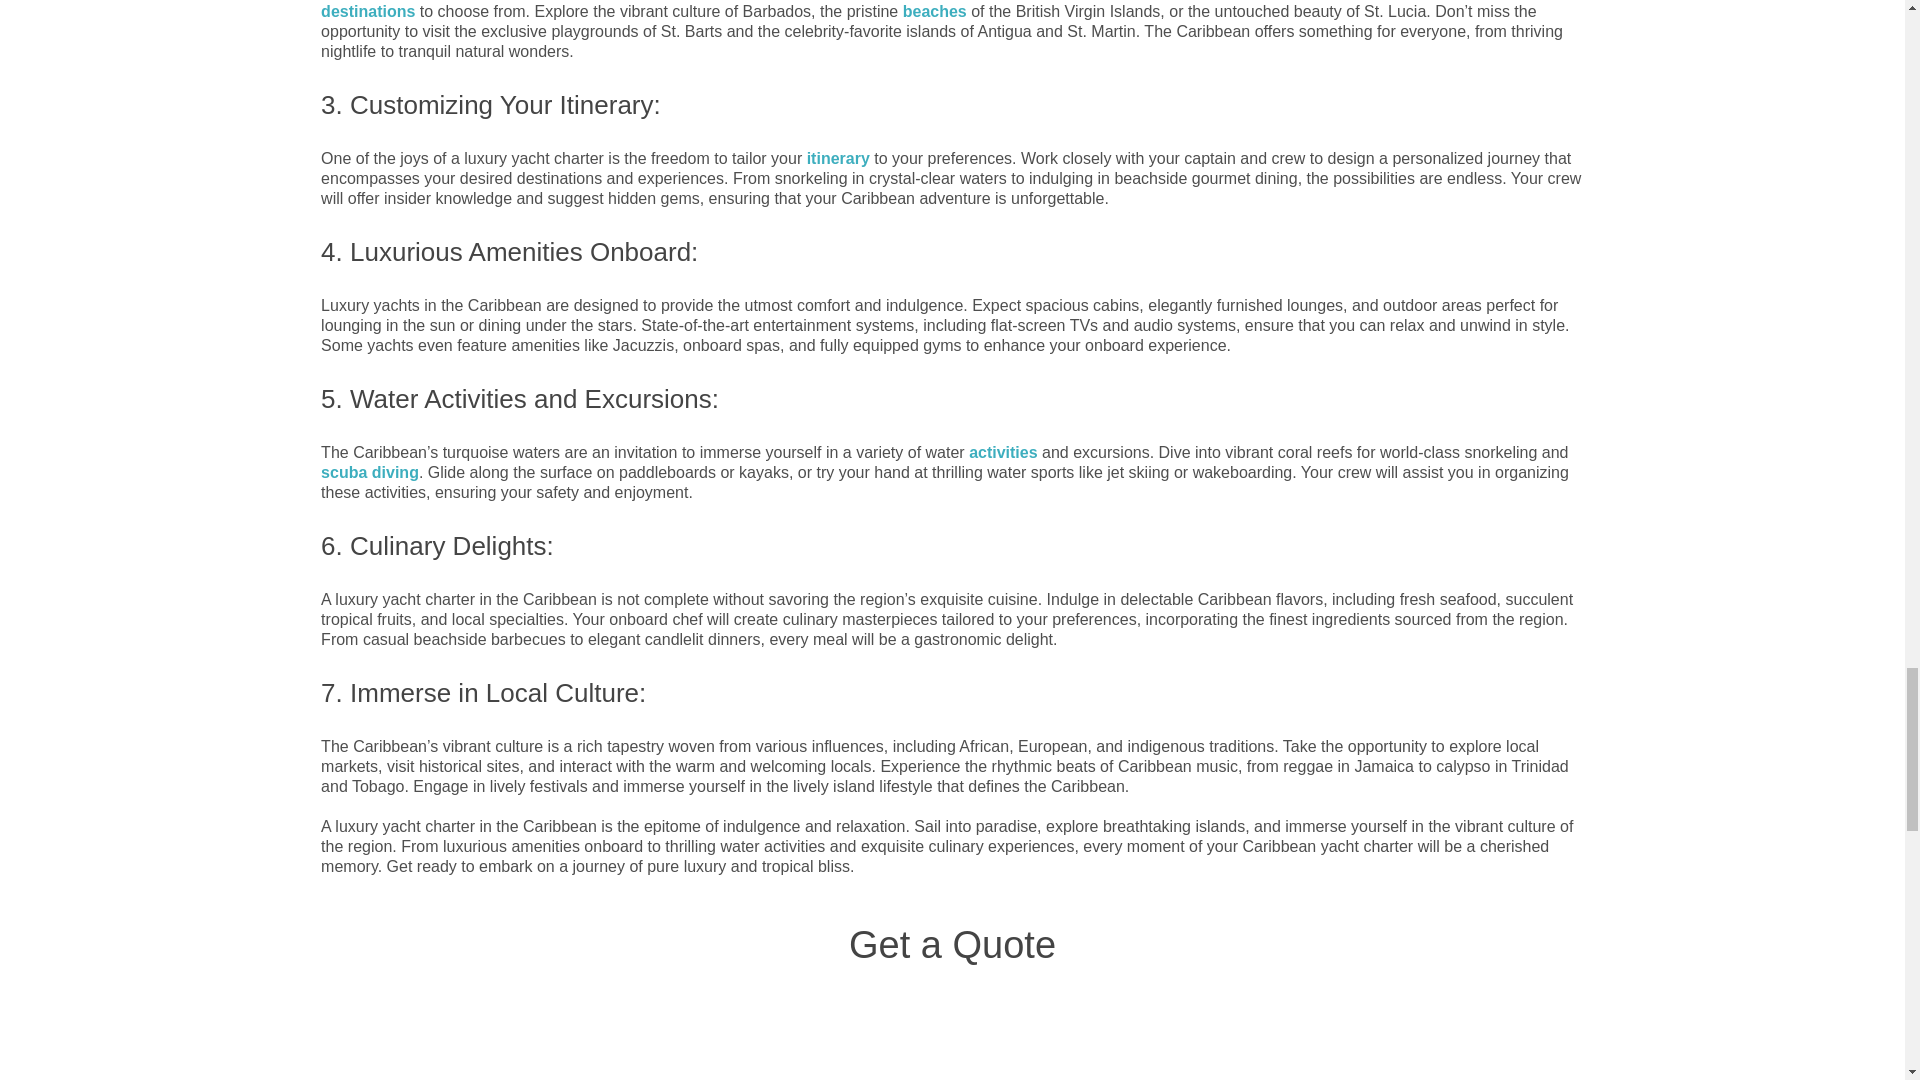 This screenshot has height=1080, width=1920. I want to click on itinerary, so click(838, 158).